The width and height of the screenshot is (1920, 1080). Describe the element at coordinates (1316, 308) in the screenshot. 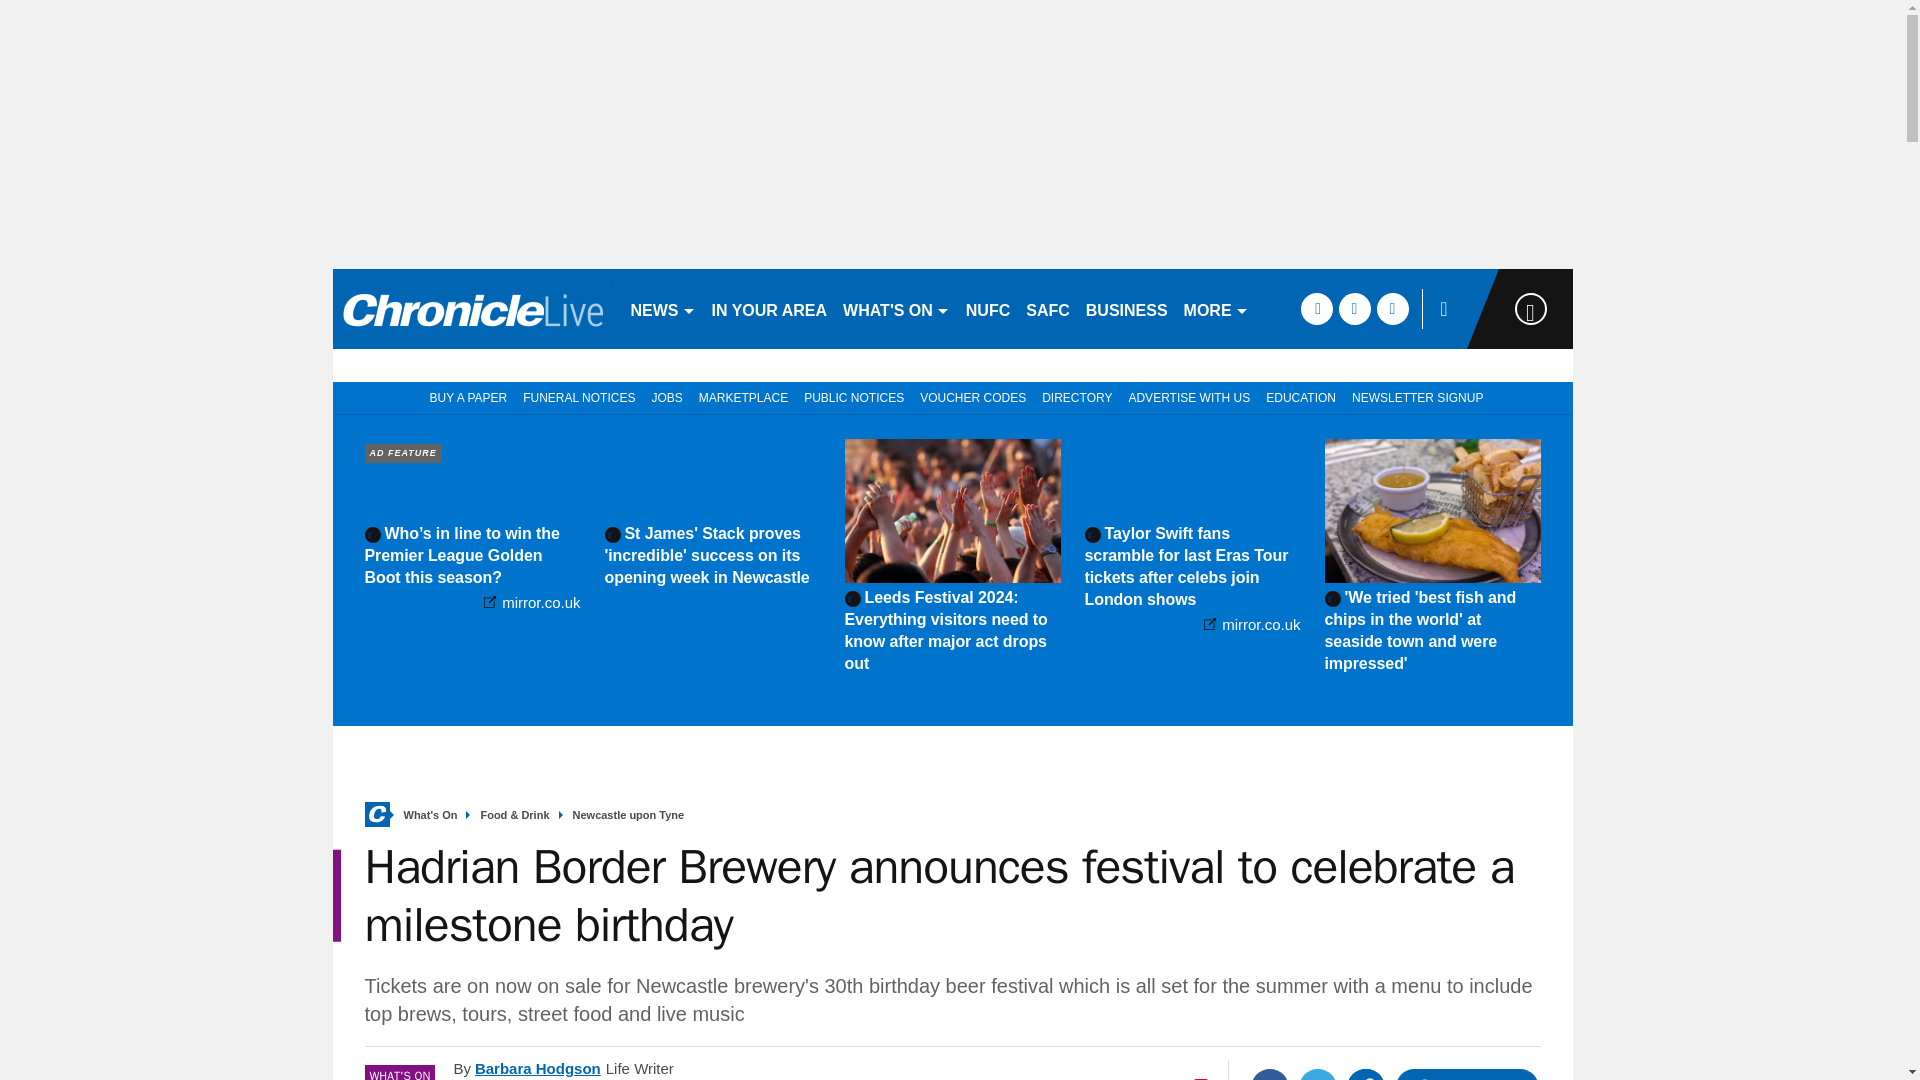

I see `facebook` at that location.